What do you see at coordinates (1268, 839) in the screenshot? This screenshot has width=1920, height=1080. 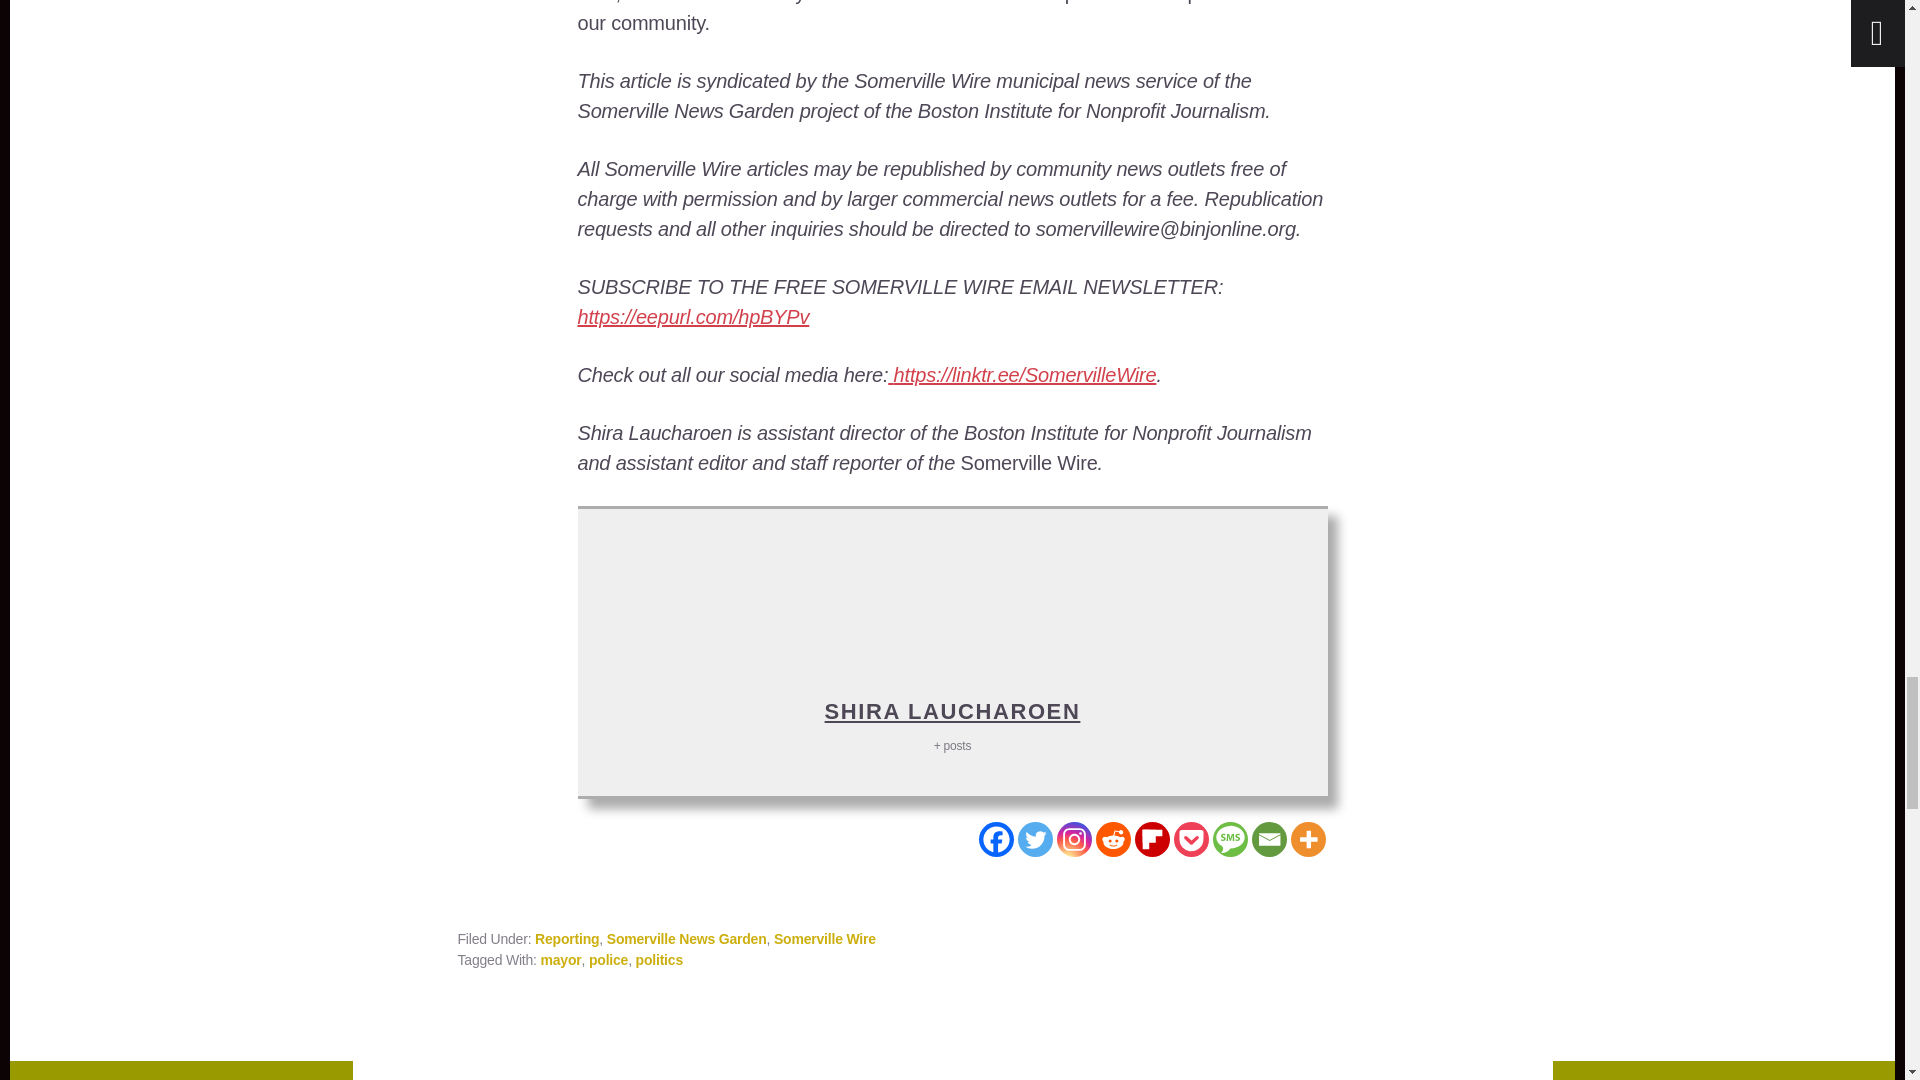 I see `Email` at bounding box center [1268, 839].